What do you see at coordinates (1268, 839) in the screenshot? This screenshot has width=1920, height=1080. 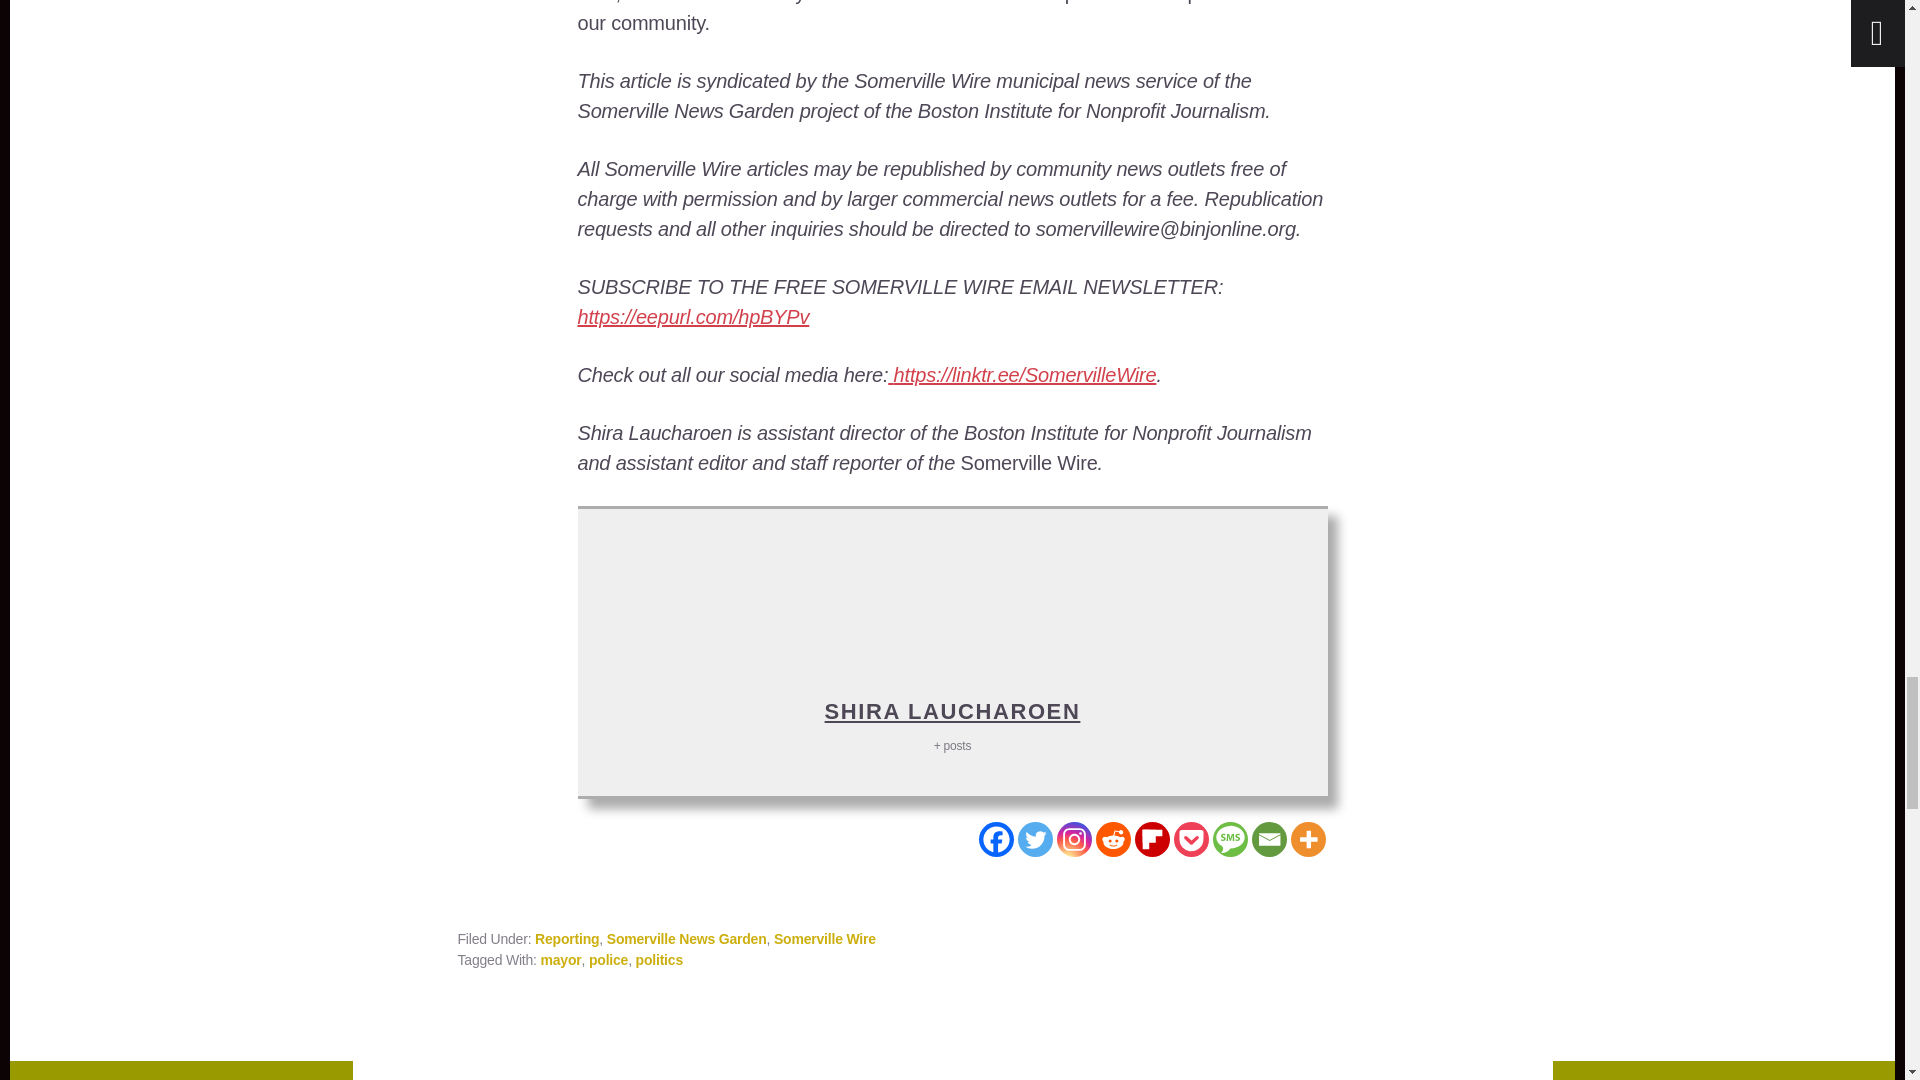 I see `Email` at bounding box center [1268, 839].